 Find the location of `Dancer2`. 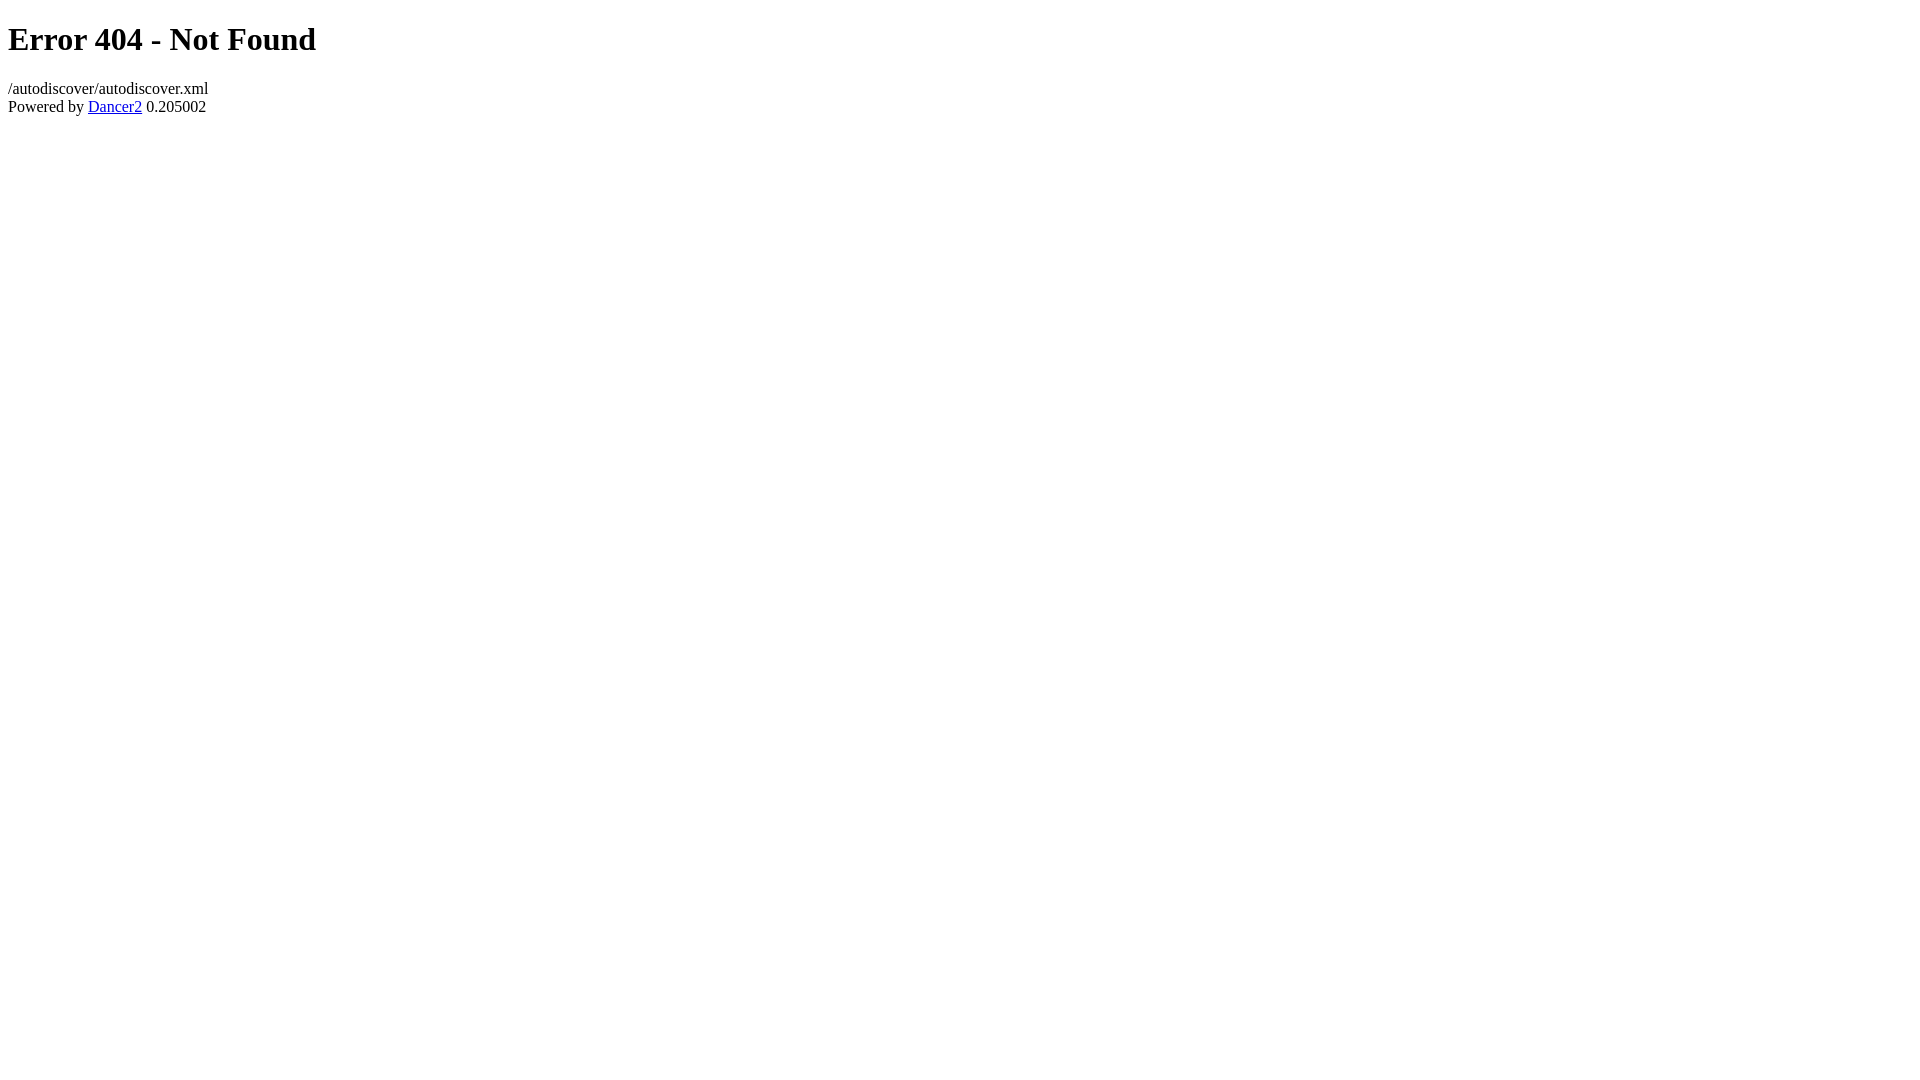

Dancer2 is located at coordinates (115, 106).